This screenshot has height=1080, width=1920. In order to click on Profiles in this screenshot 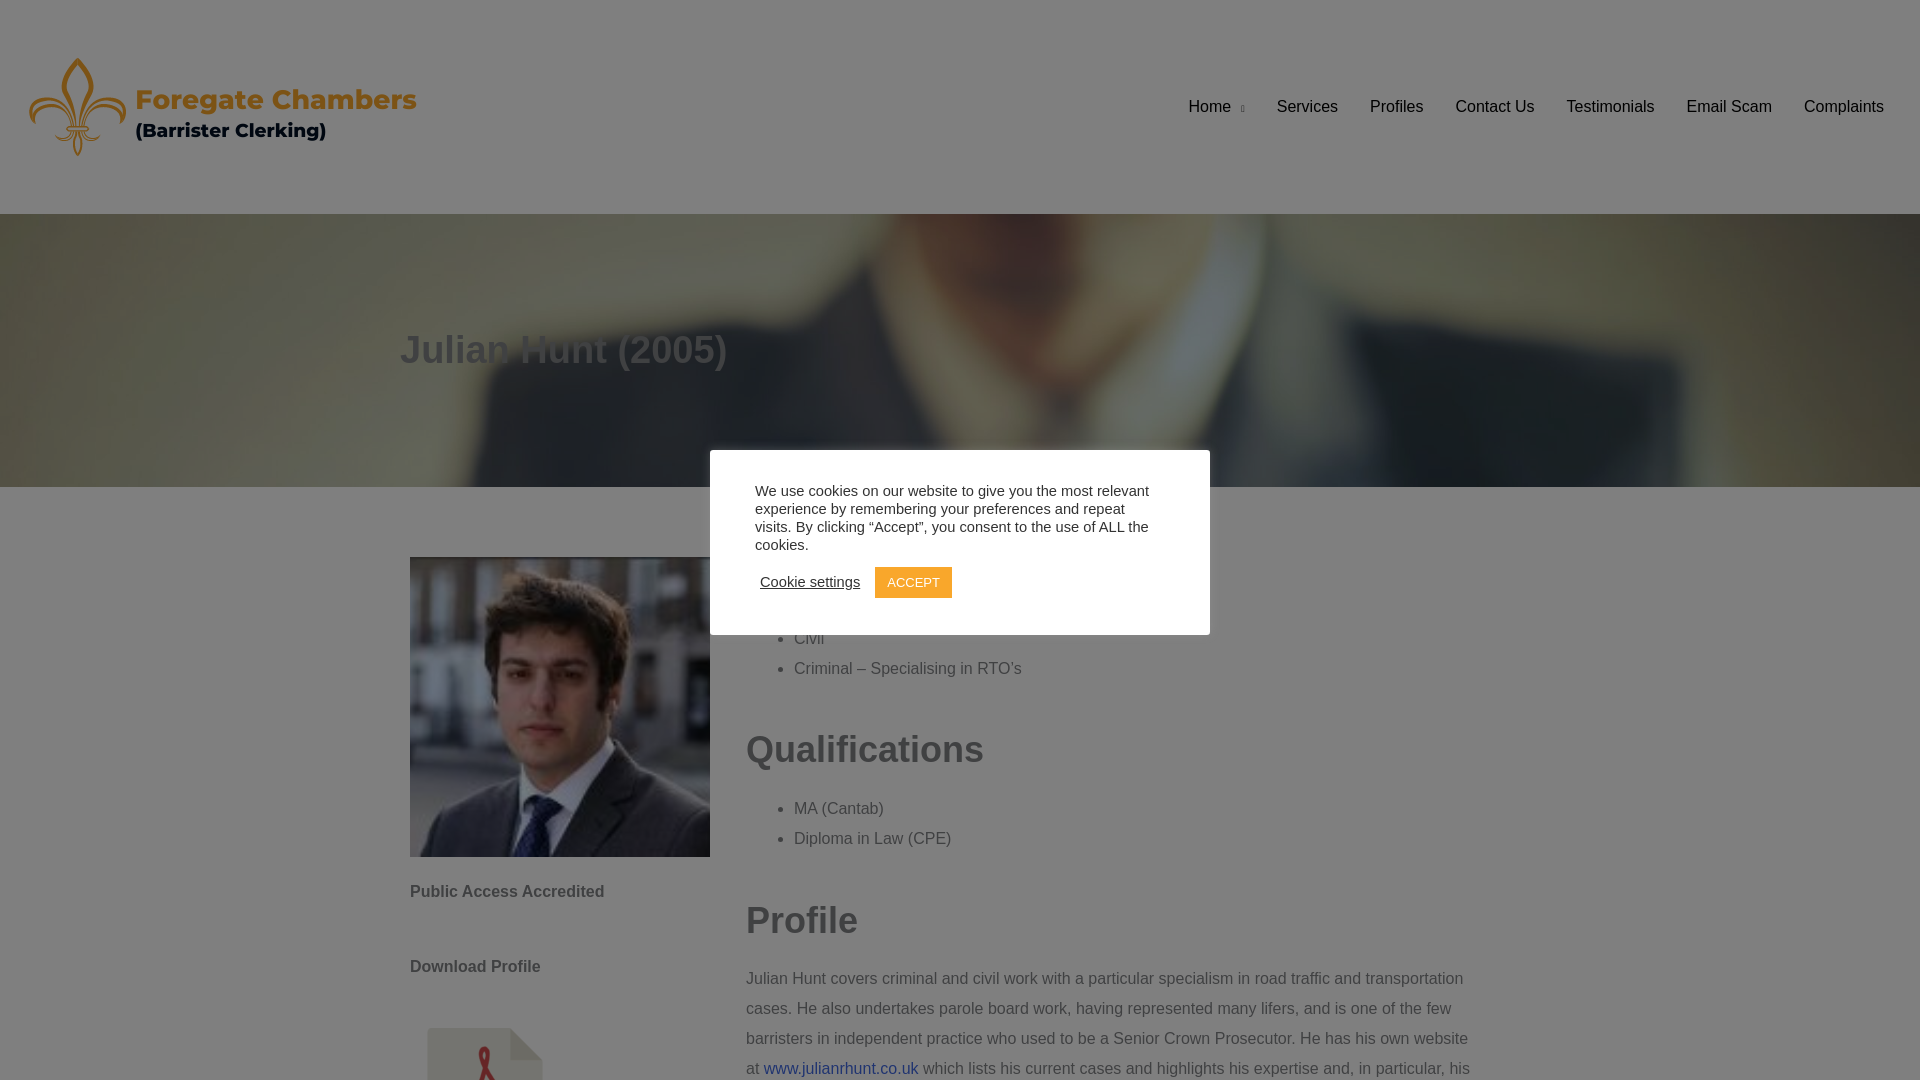, I will do `click(1396, 106)`.